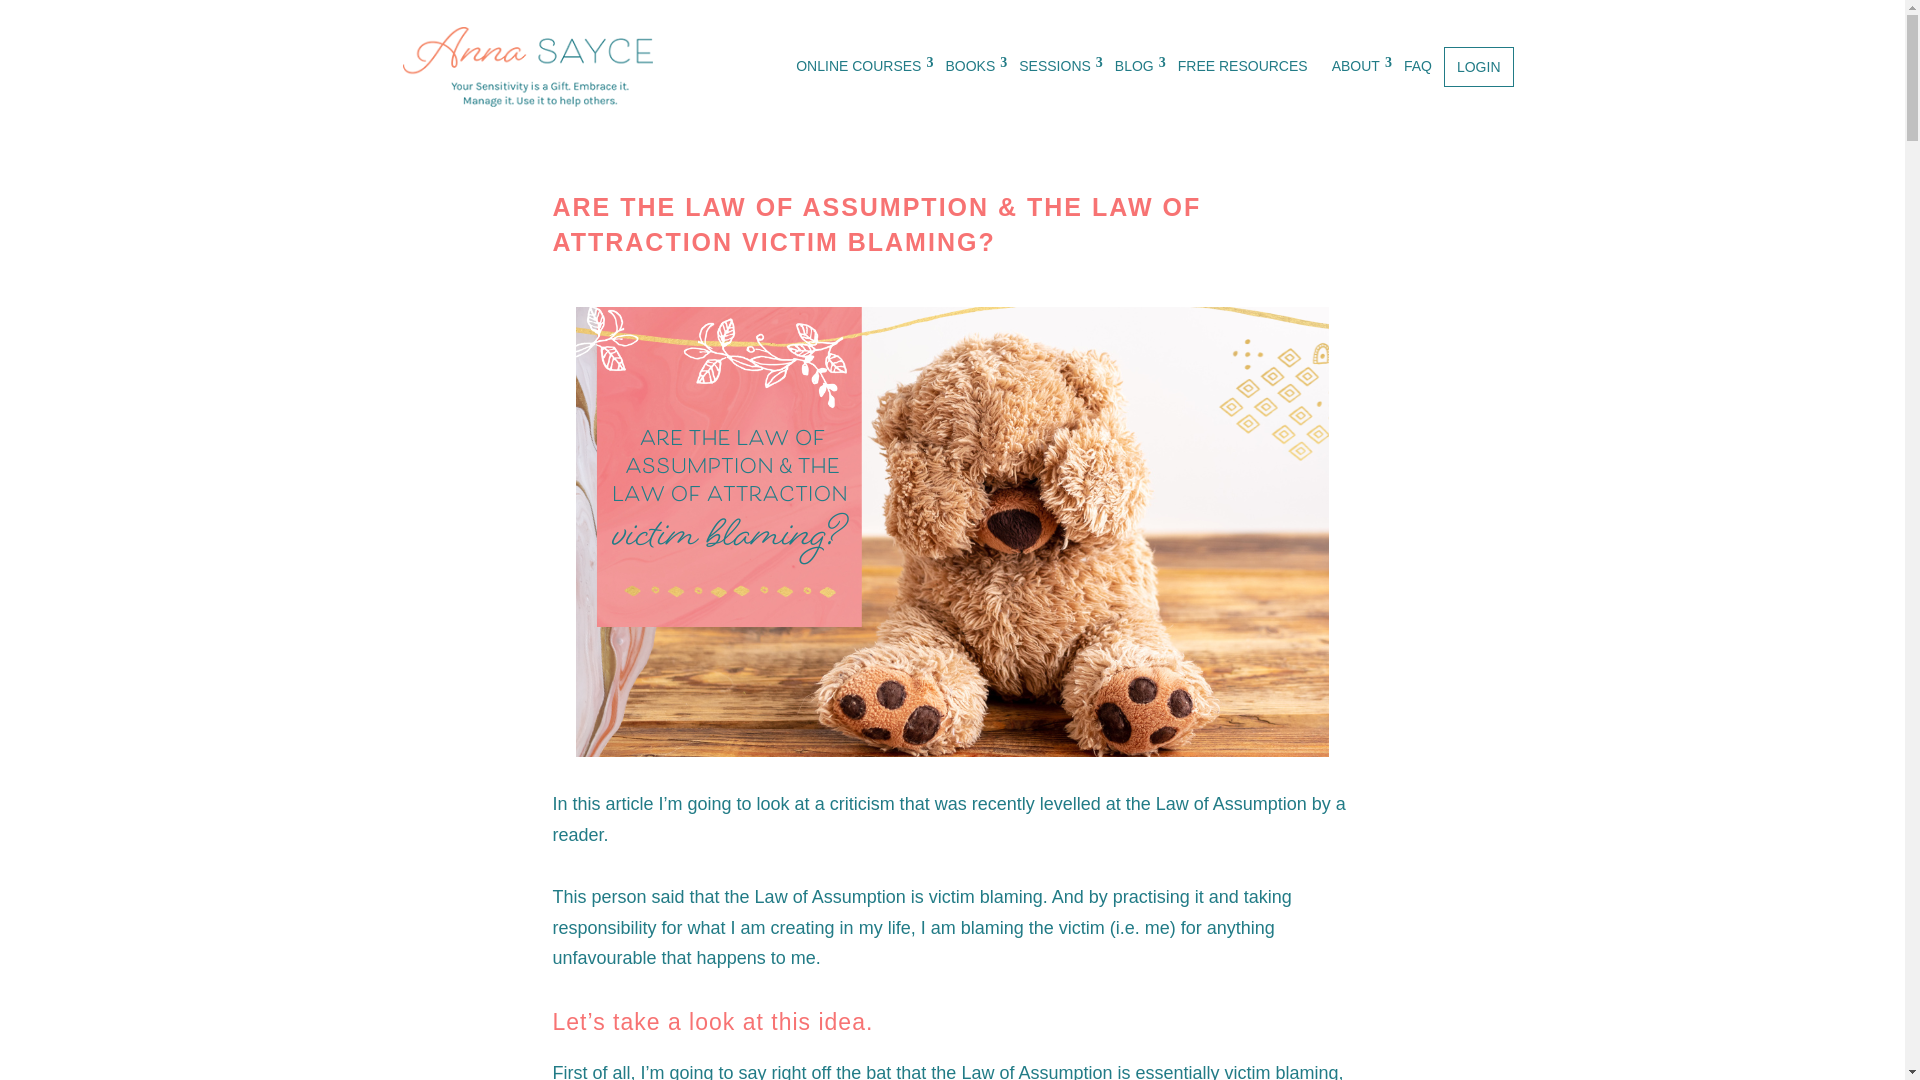 This screenshot has width=1920, height=1080. What do you see at coordinates (858, 67) in the screenshot?
I see `ONLINE COURSES` at bounding box center [858, 67].